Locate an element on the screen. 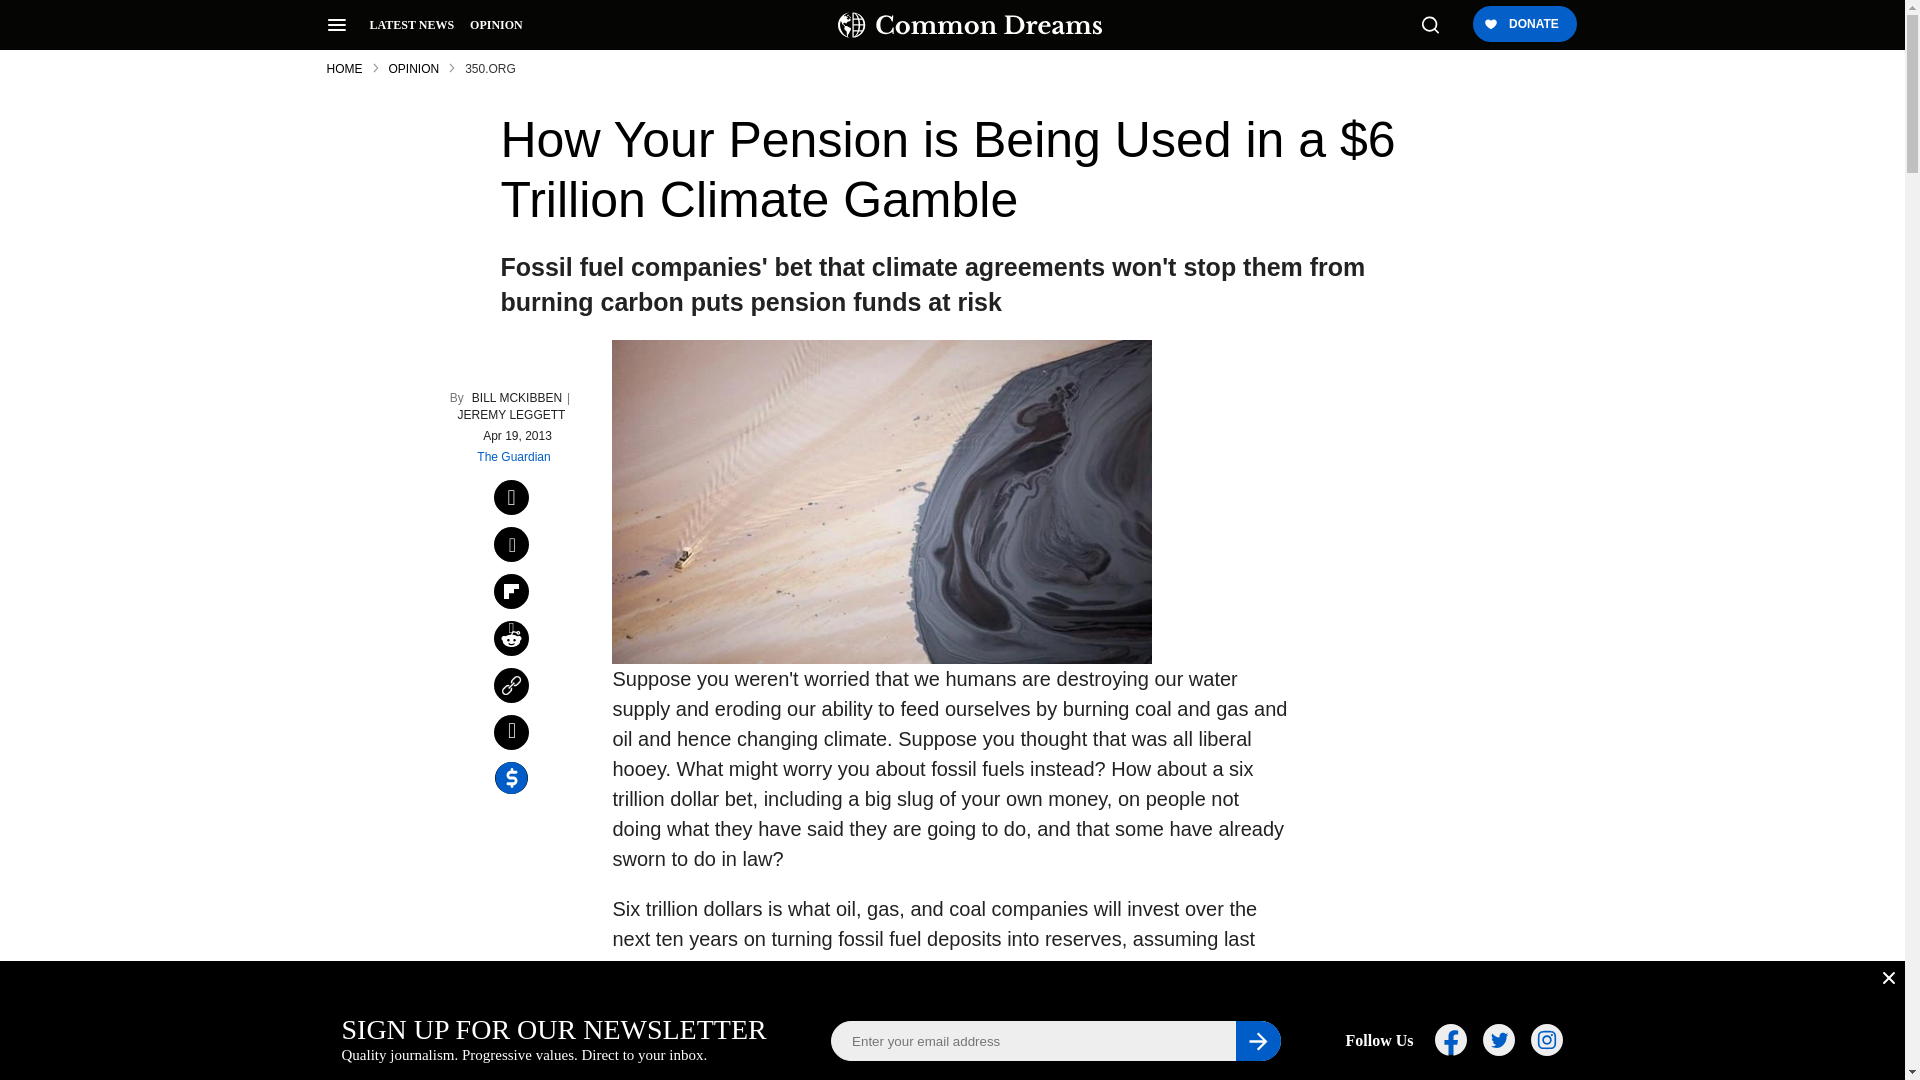 The image size is (1920, 1080). Donate Button is located at coordinates (1523, 25).